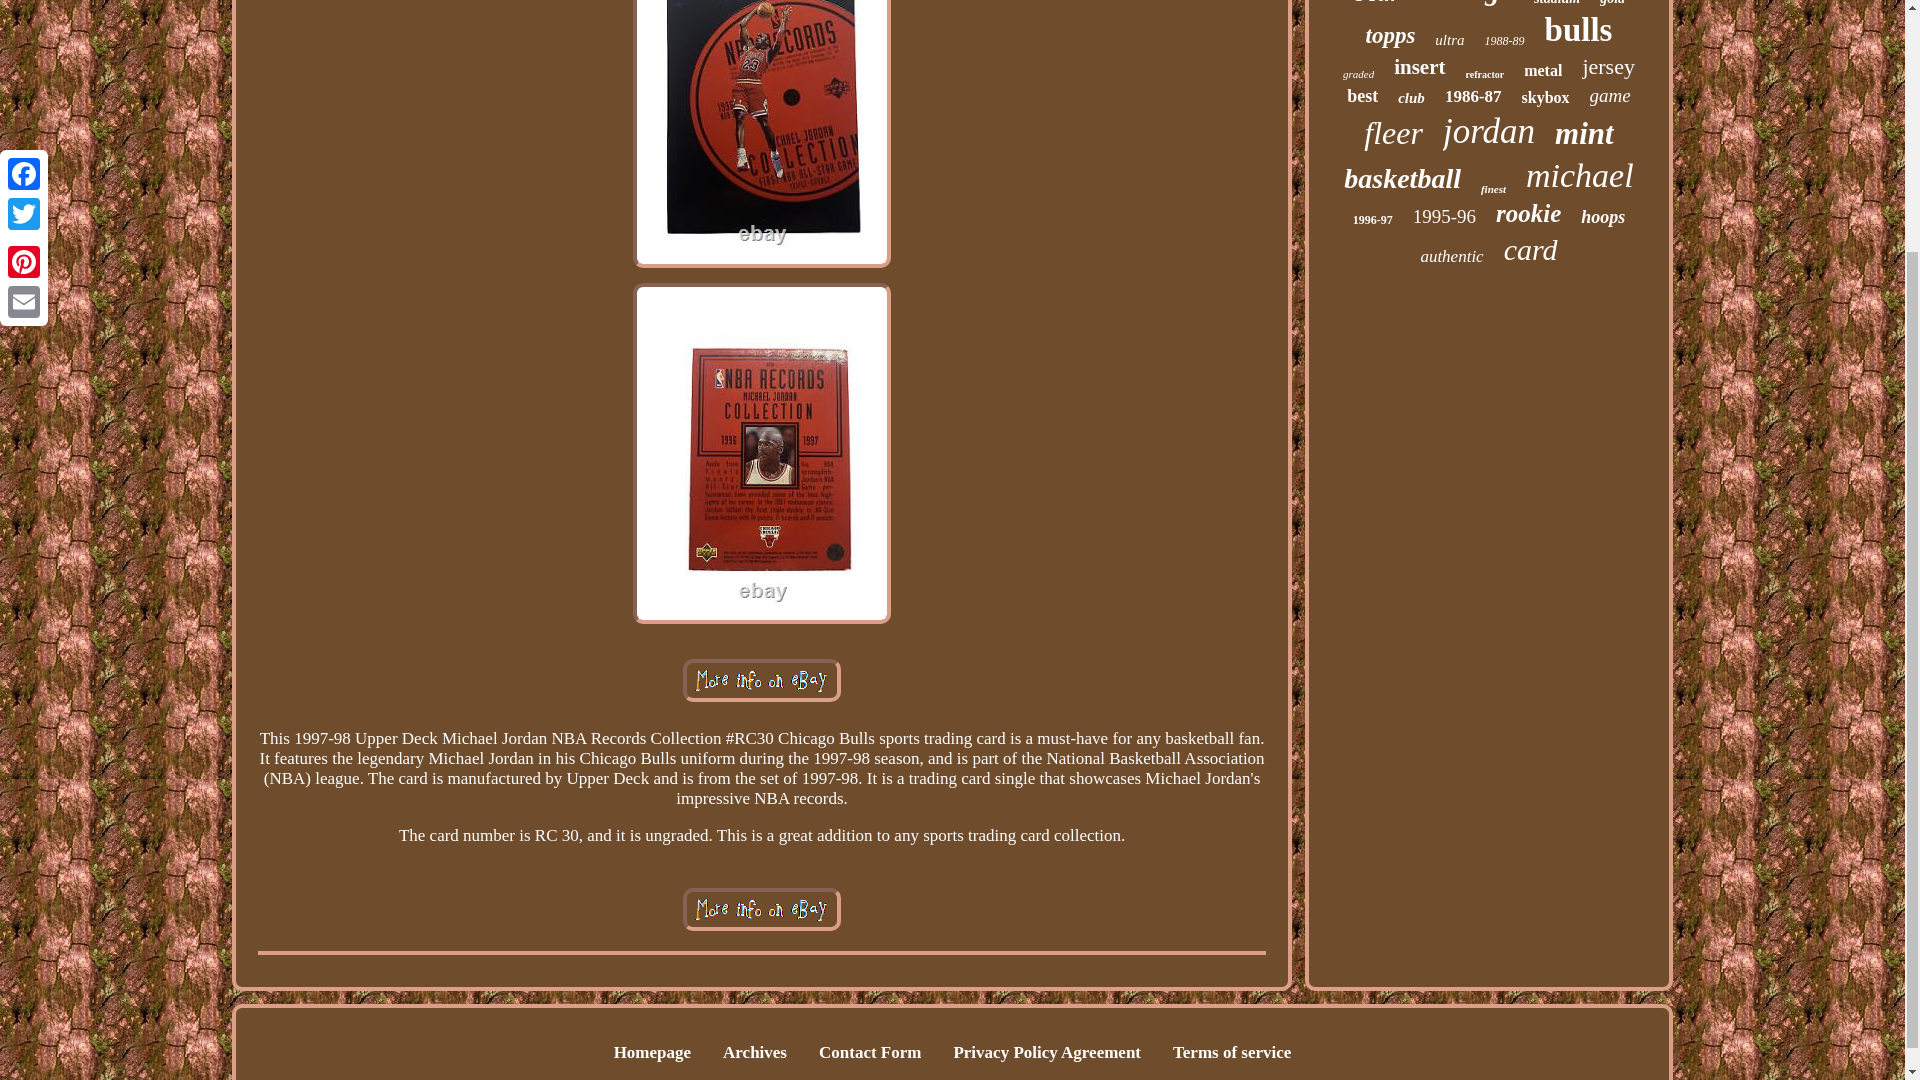  What do you see at coordinates (1377, 3) in the screenshot?
I see `star` at bounding box center [1377, 3].